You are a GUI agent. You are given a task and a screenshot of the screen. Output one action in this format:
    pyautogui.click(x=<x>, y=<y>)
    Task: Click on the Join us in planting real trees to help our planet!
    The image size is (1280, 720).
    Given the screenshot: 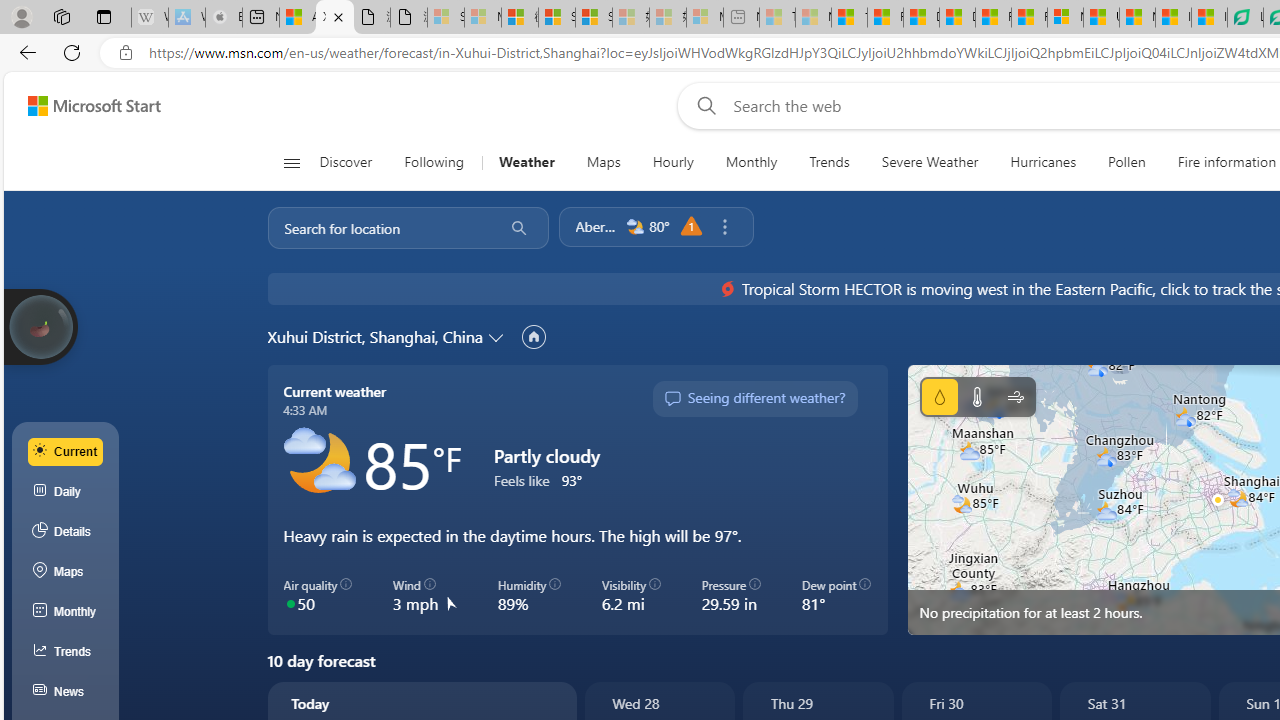 What is the action you would take?
    pyautogui.click(x=40, y=327)
    